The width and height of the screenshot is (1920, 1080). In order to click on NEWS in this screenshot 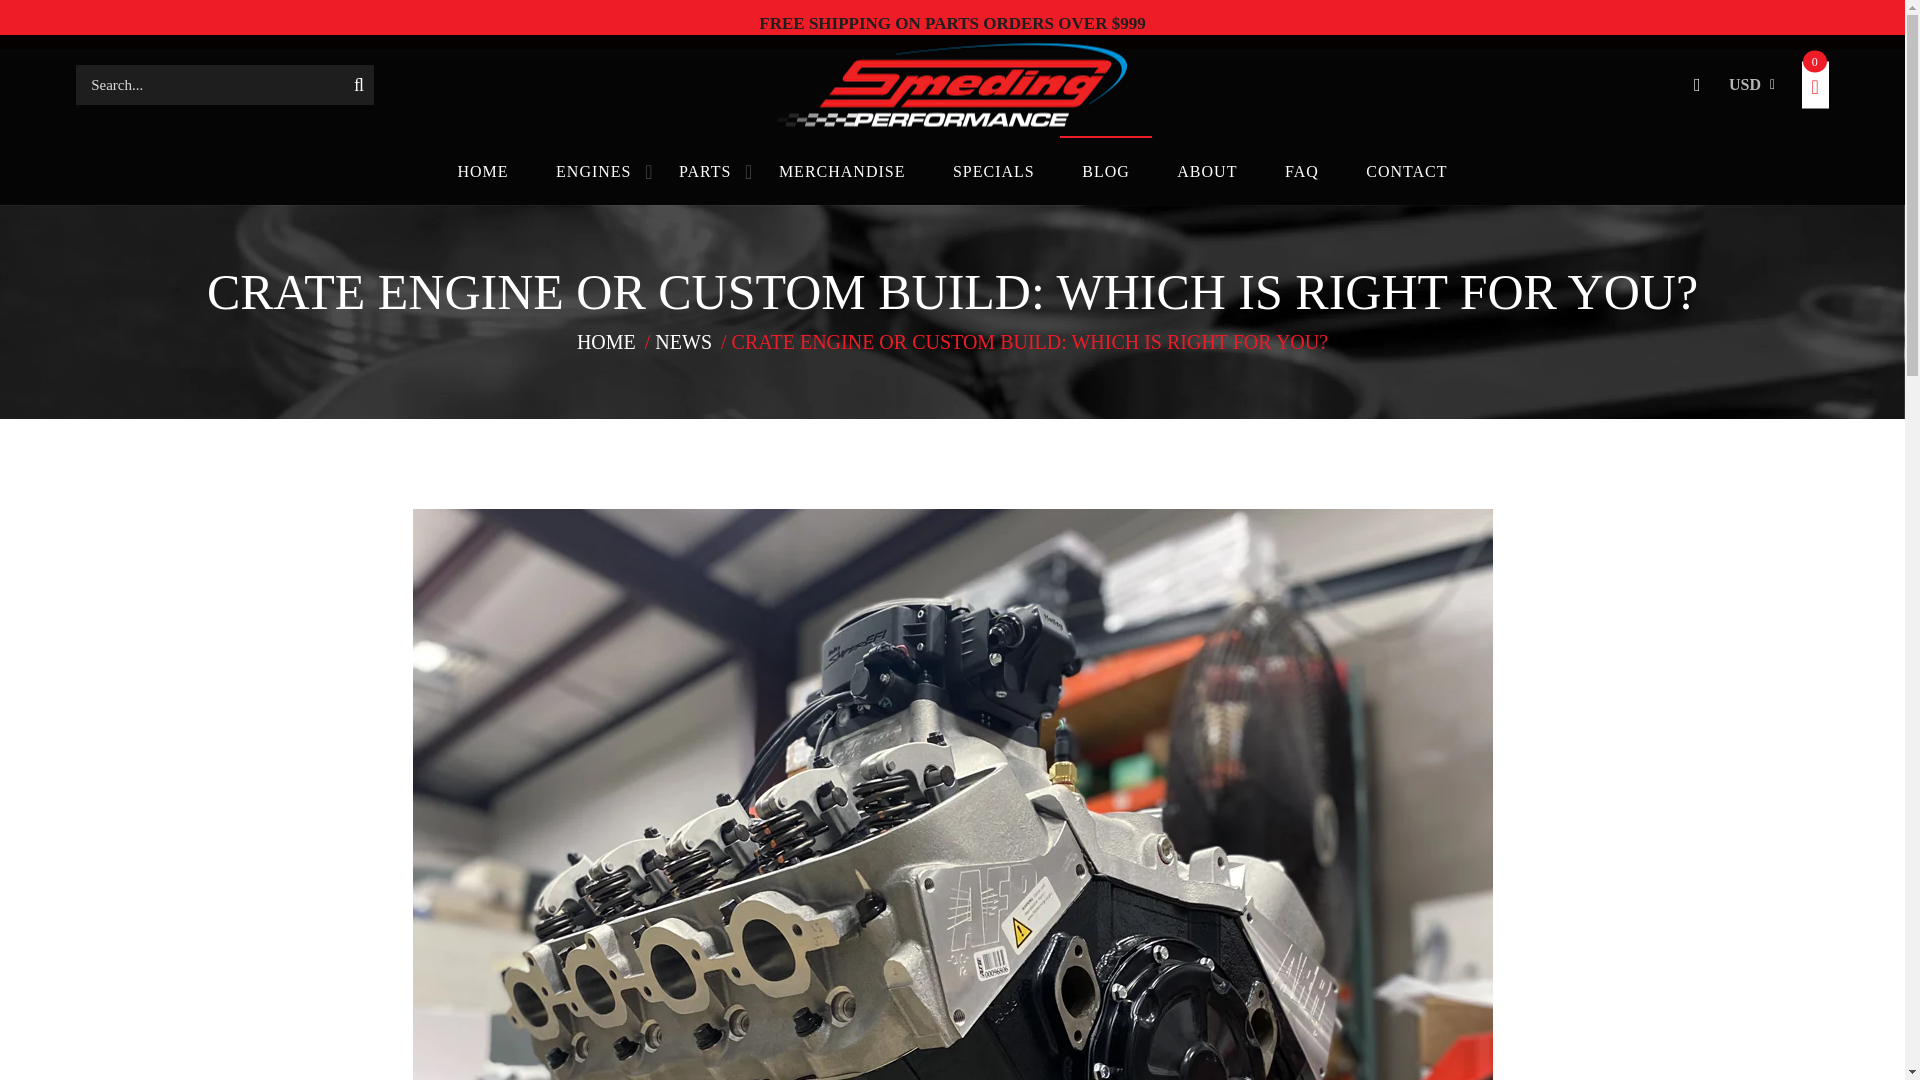, I will do `click(685, 342)`.